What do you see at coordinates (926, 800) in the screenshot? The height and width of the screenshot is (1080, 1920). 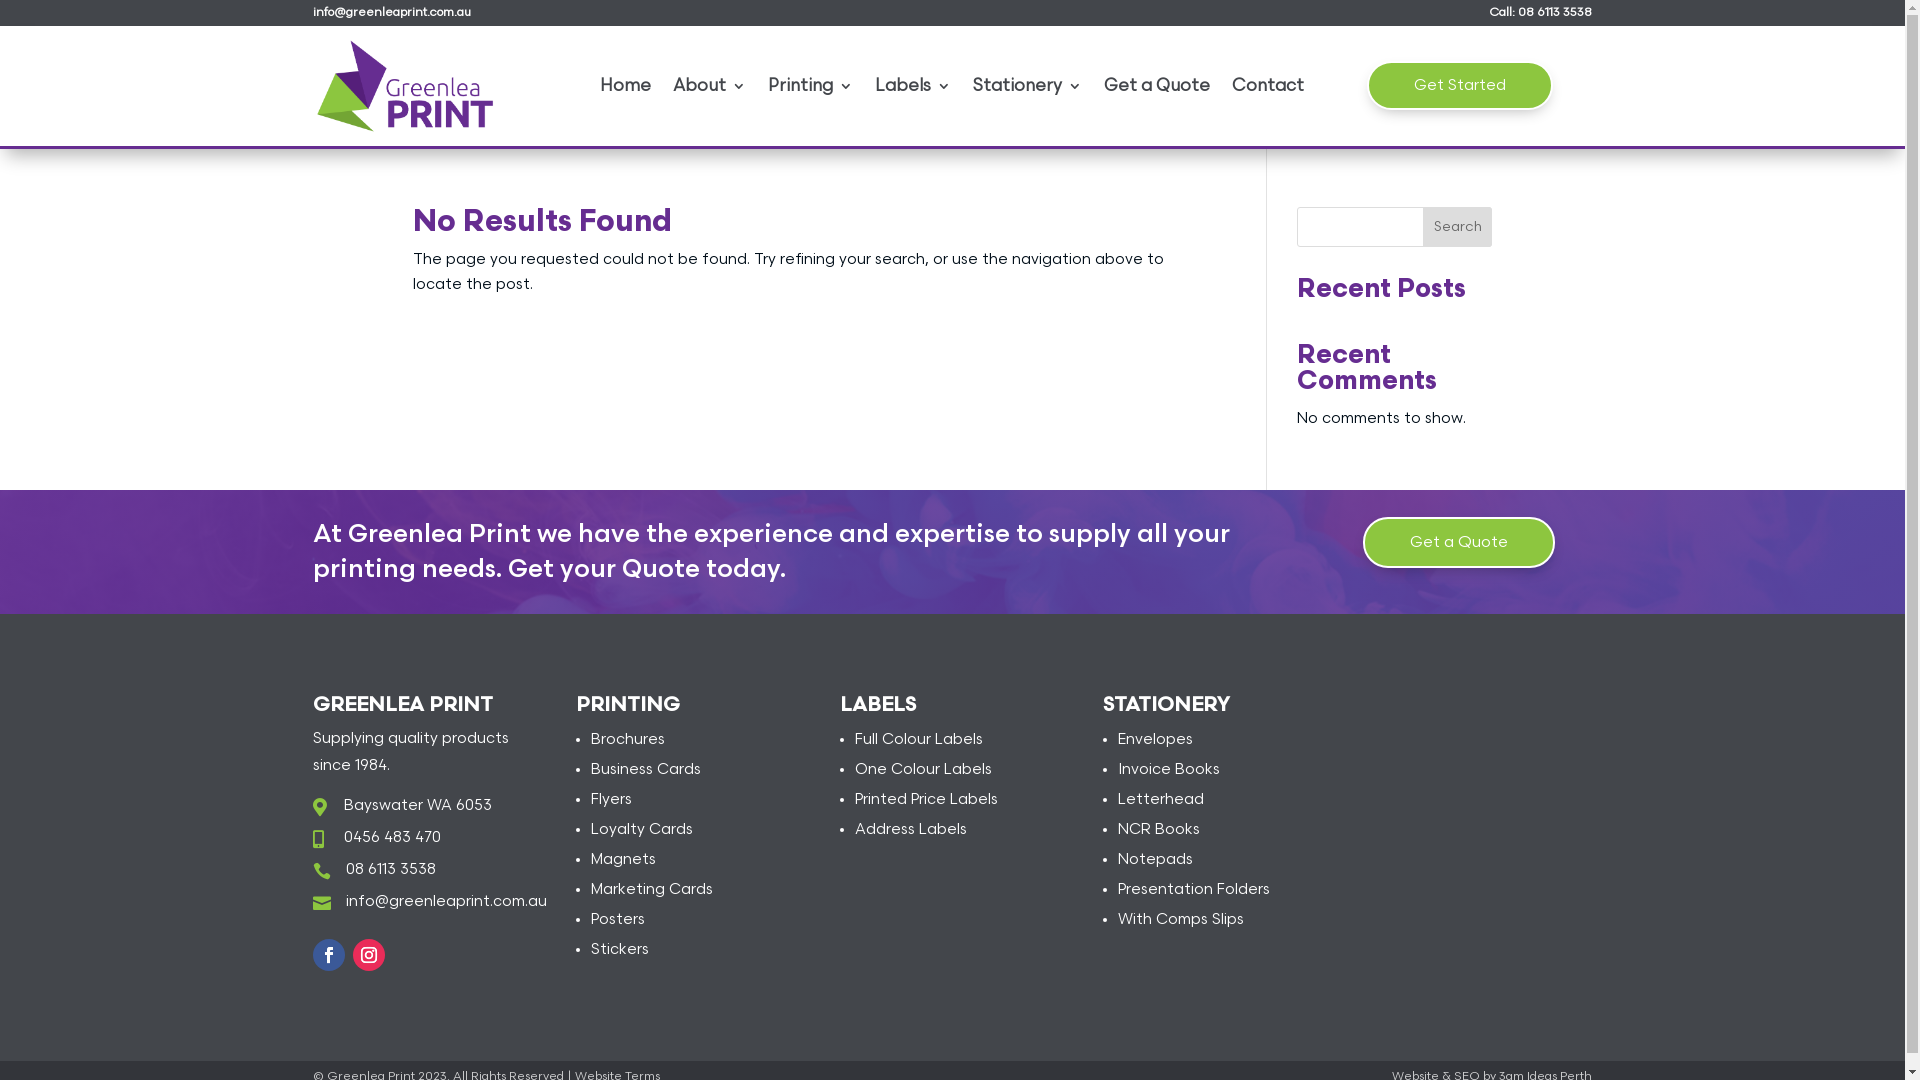 I see `Printed Price Labels` at bounding box center [926, 800].